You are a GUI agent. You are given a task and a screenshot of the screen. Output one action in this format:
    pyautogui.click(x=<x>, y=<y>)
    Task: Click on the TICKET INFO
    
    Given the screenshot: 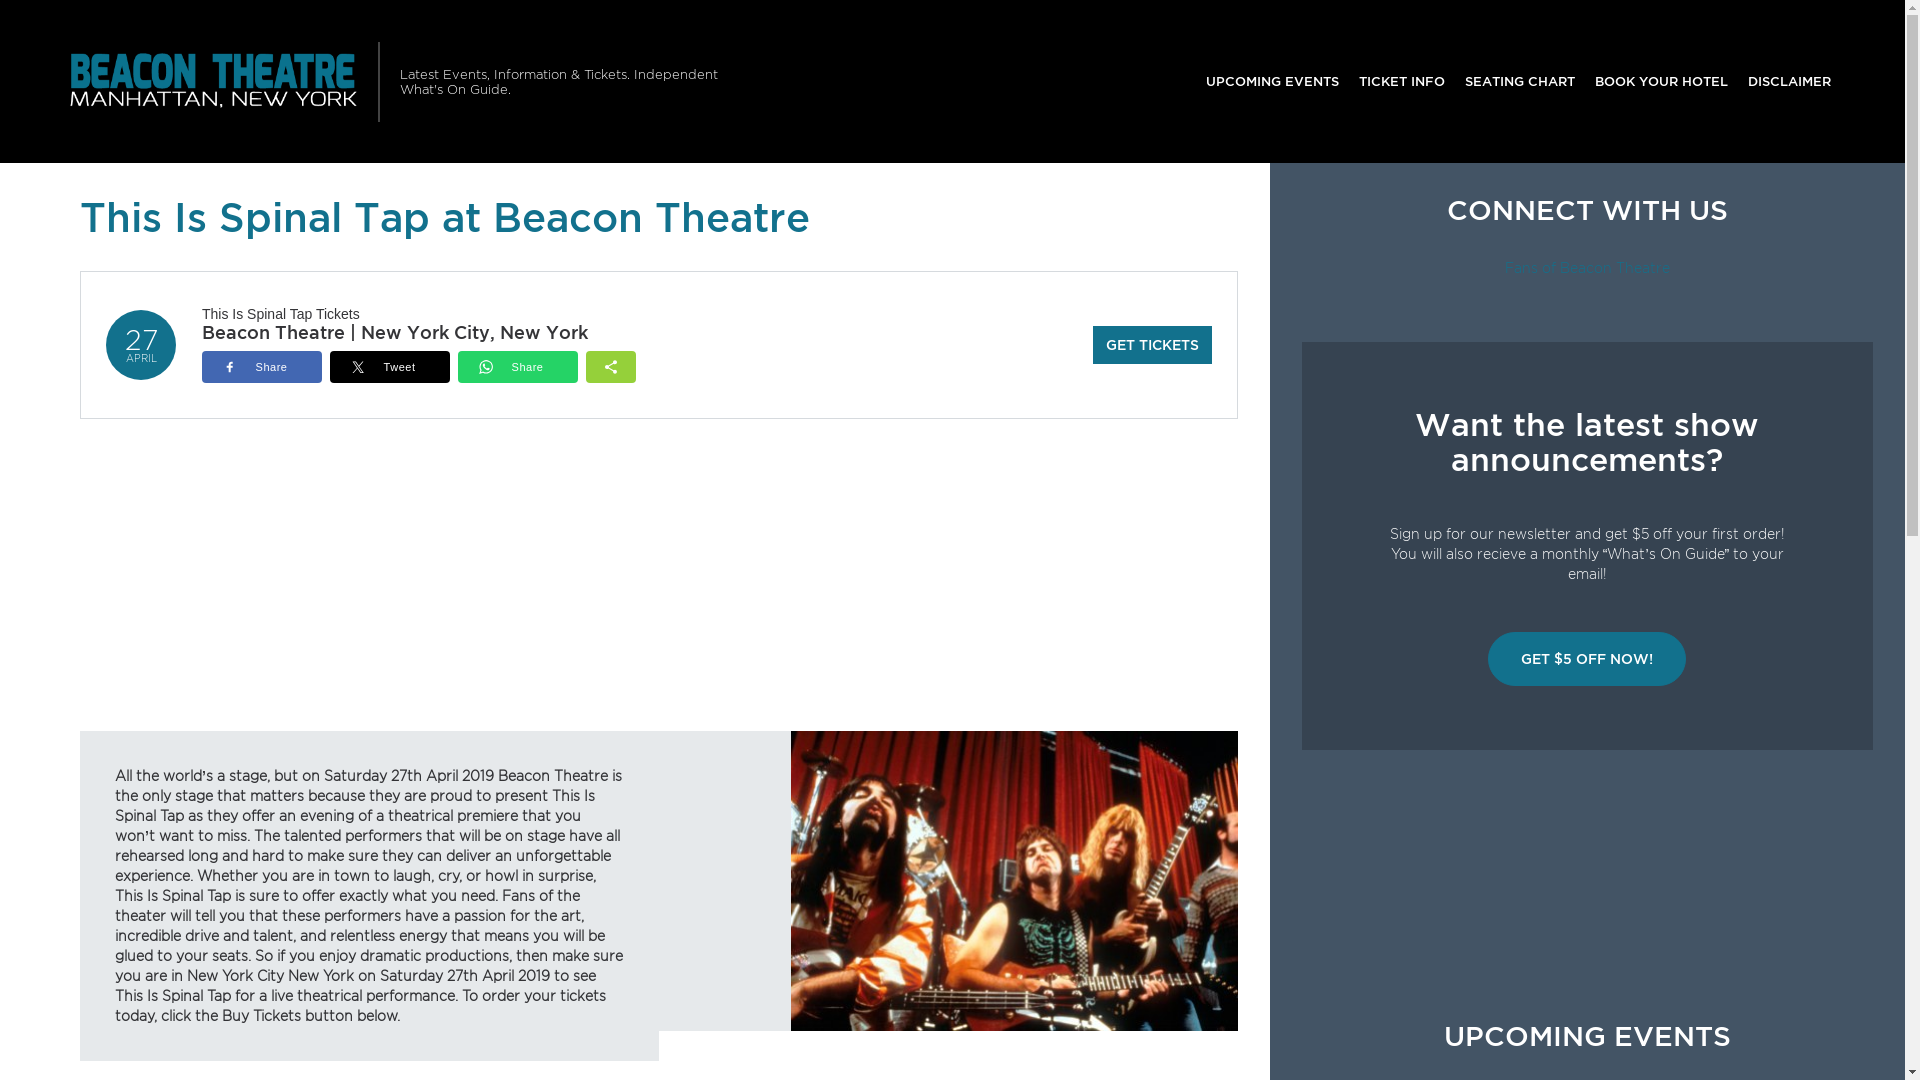 What is the action you would take?
    pyautogui.click(x=1402, y=82)
    